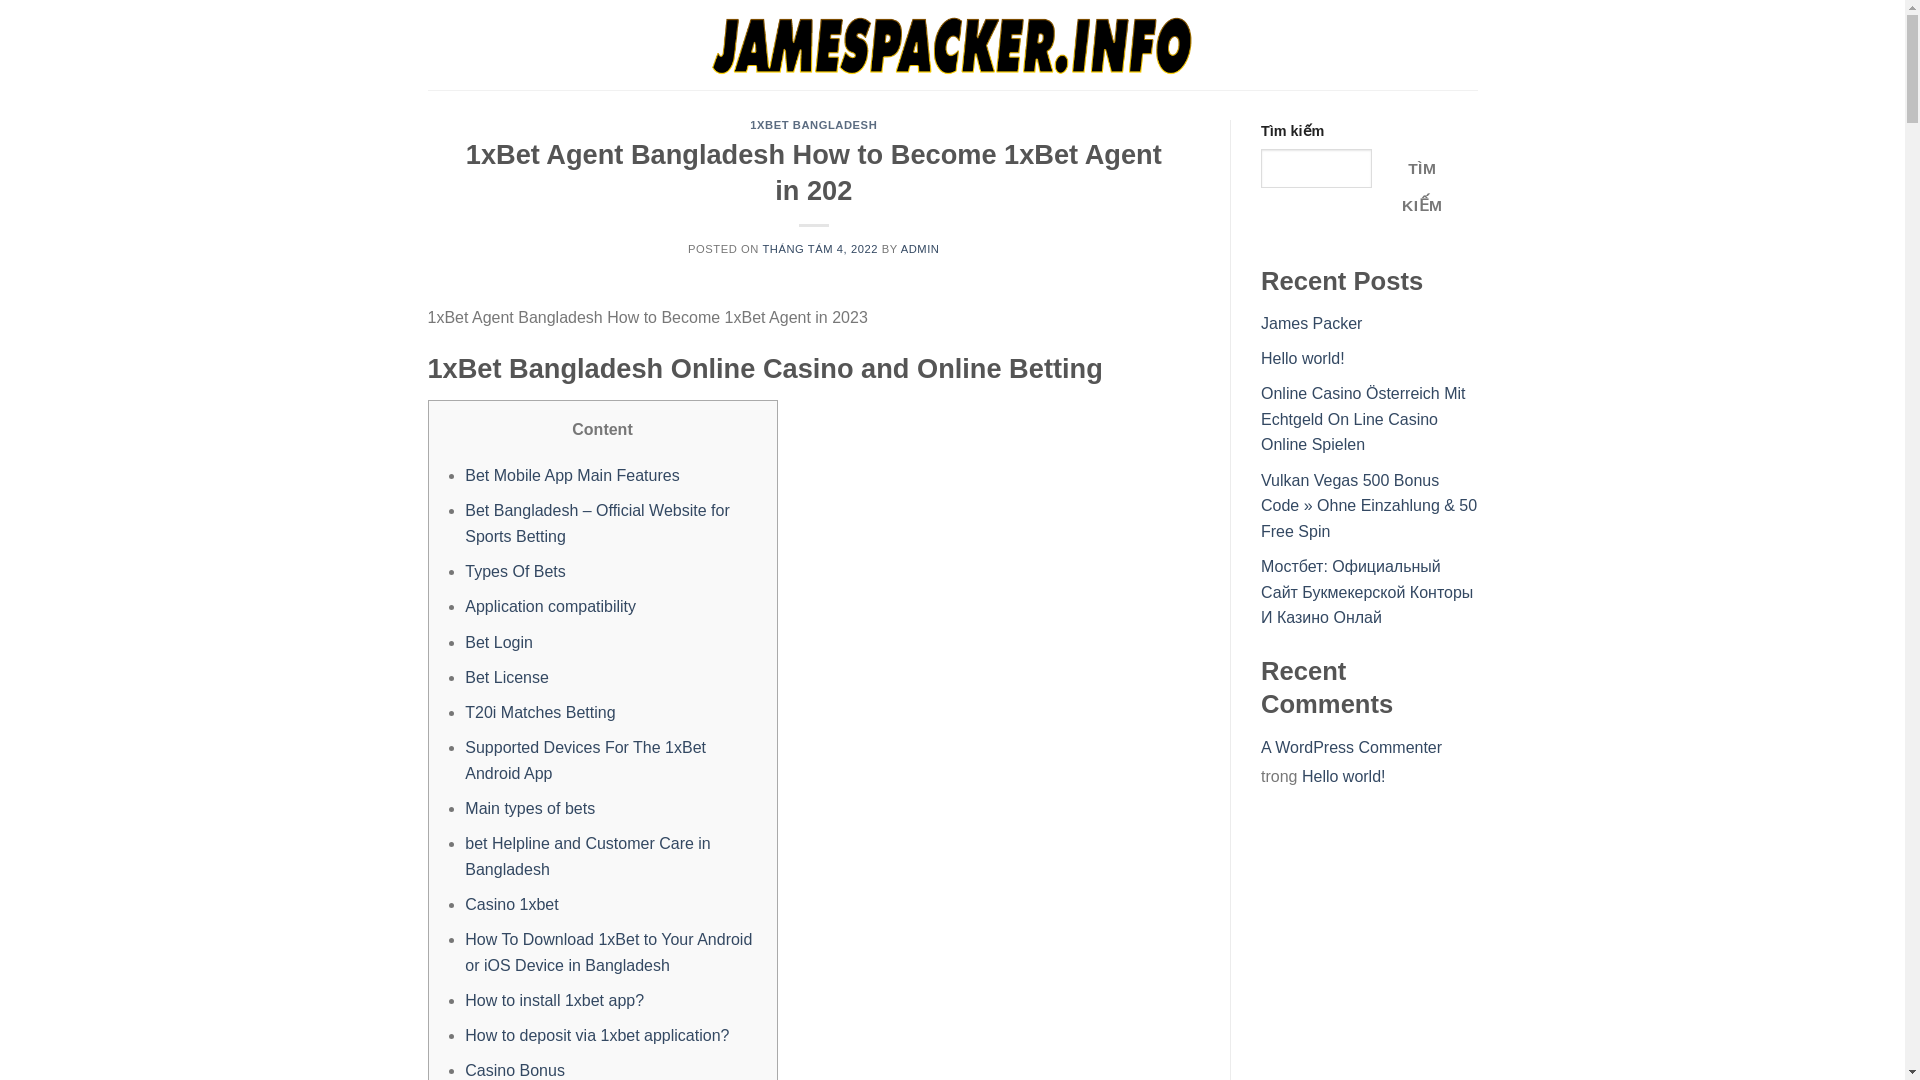 The width and height of the screenshot is (1920, 1080). What do you see at coordinates (596, 1036) in the screenshot?
I see `How to deposit via 1xbet application?` at bounding box center [596, 1036].